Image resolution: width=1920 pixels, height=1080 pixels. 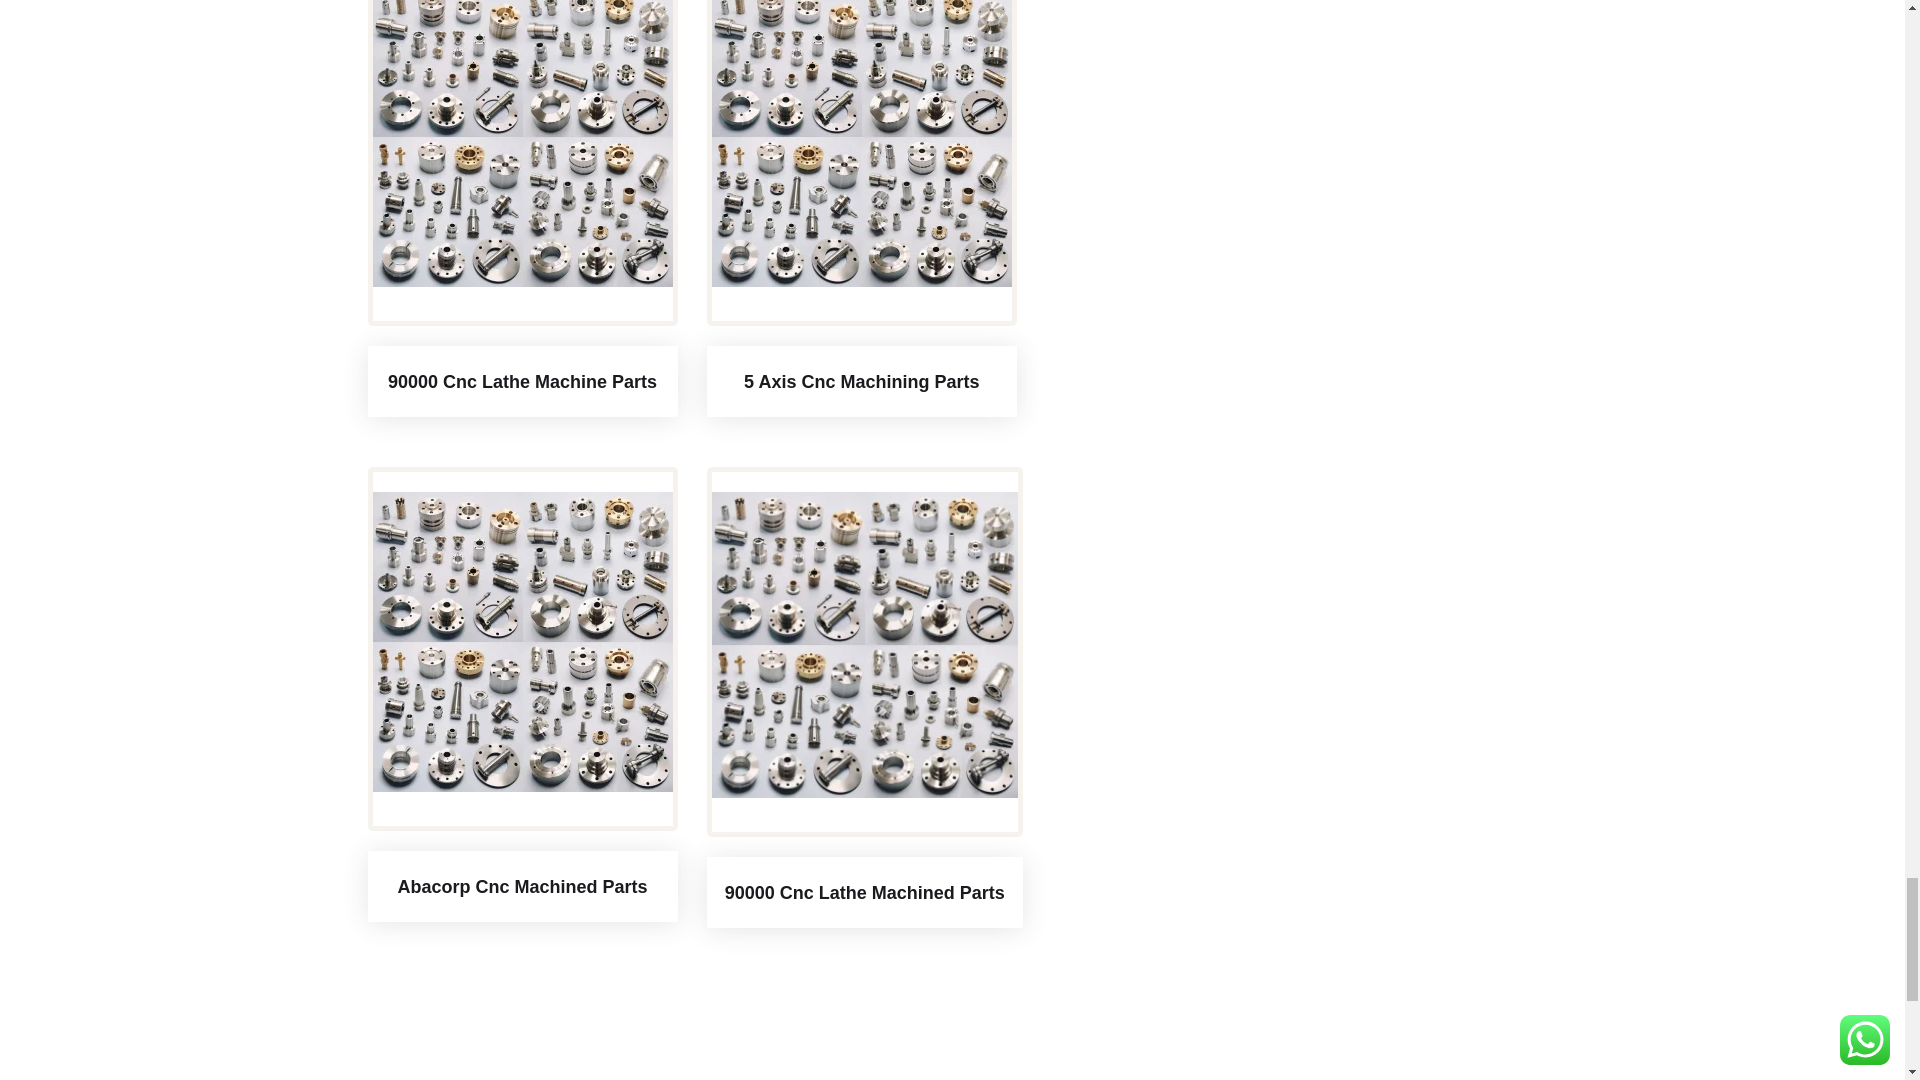 I want to click on 5 axis cnc machining parts, so click(x=862, y=144).